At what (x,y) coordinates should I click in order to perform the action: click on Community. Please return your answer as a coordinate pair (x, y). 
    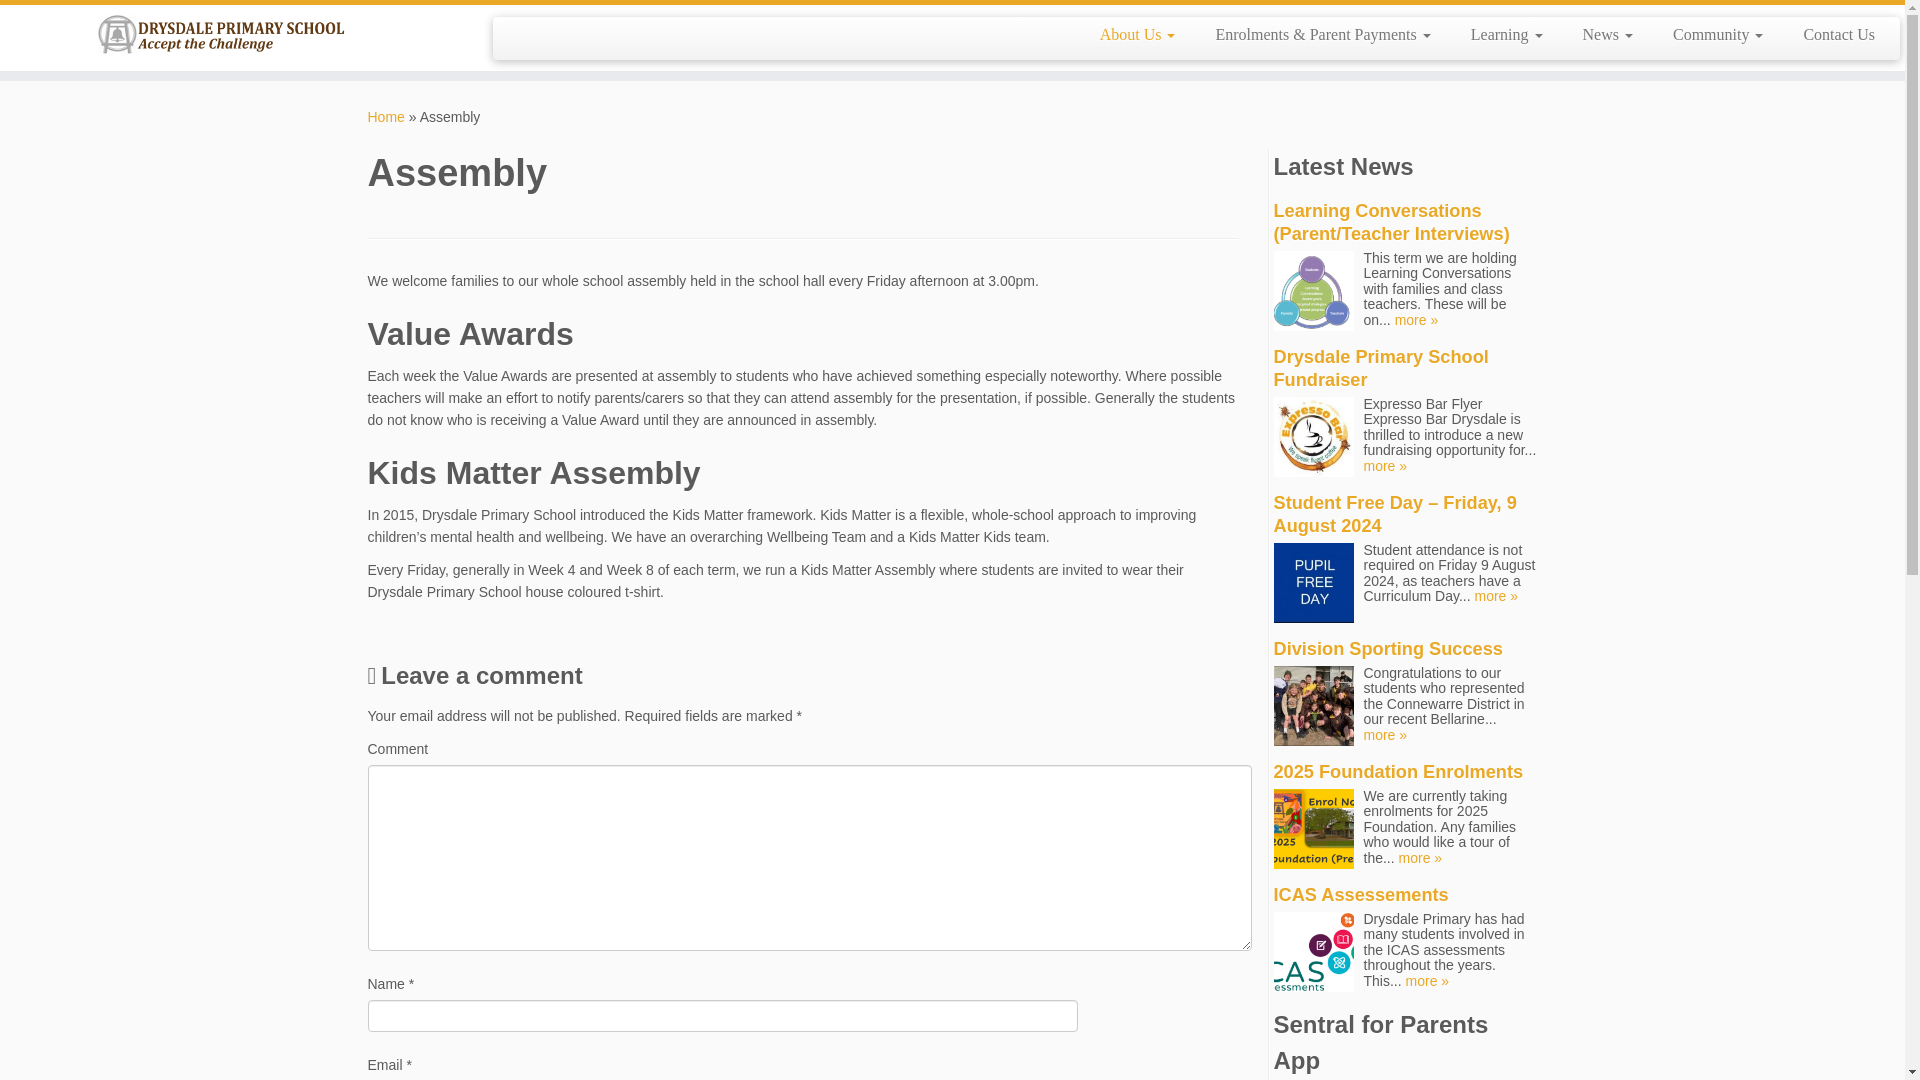
    Looking at the image, I should click on (1718, 34).